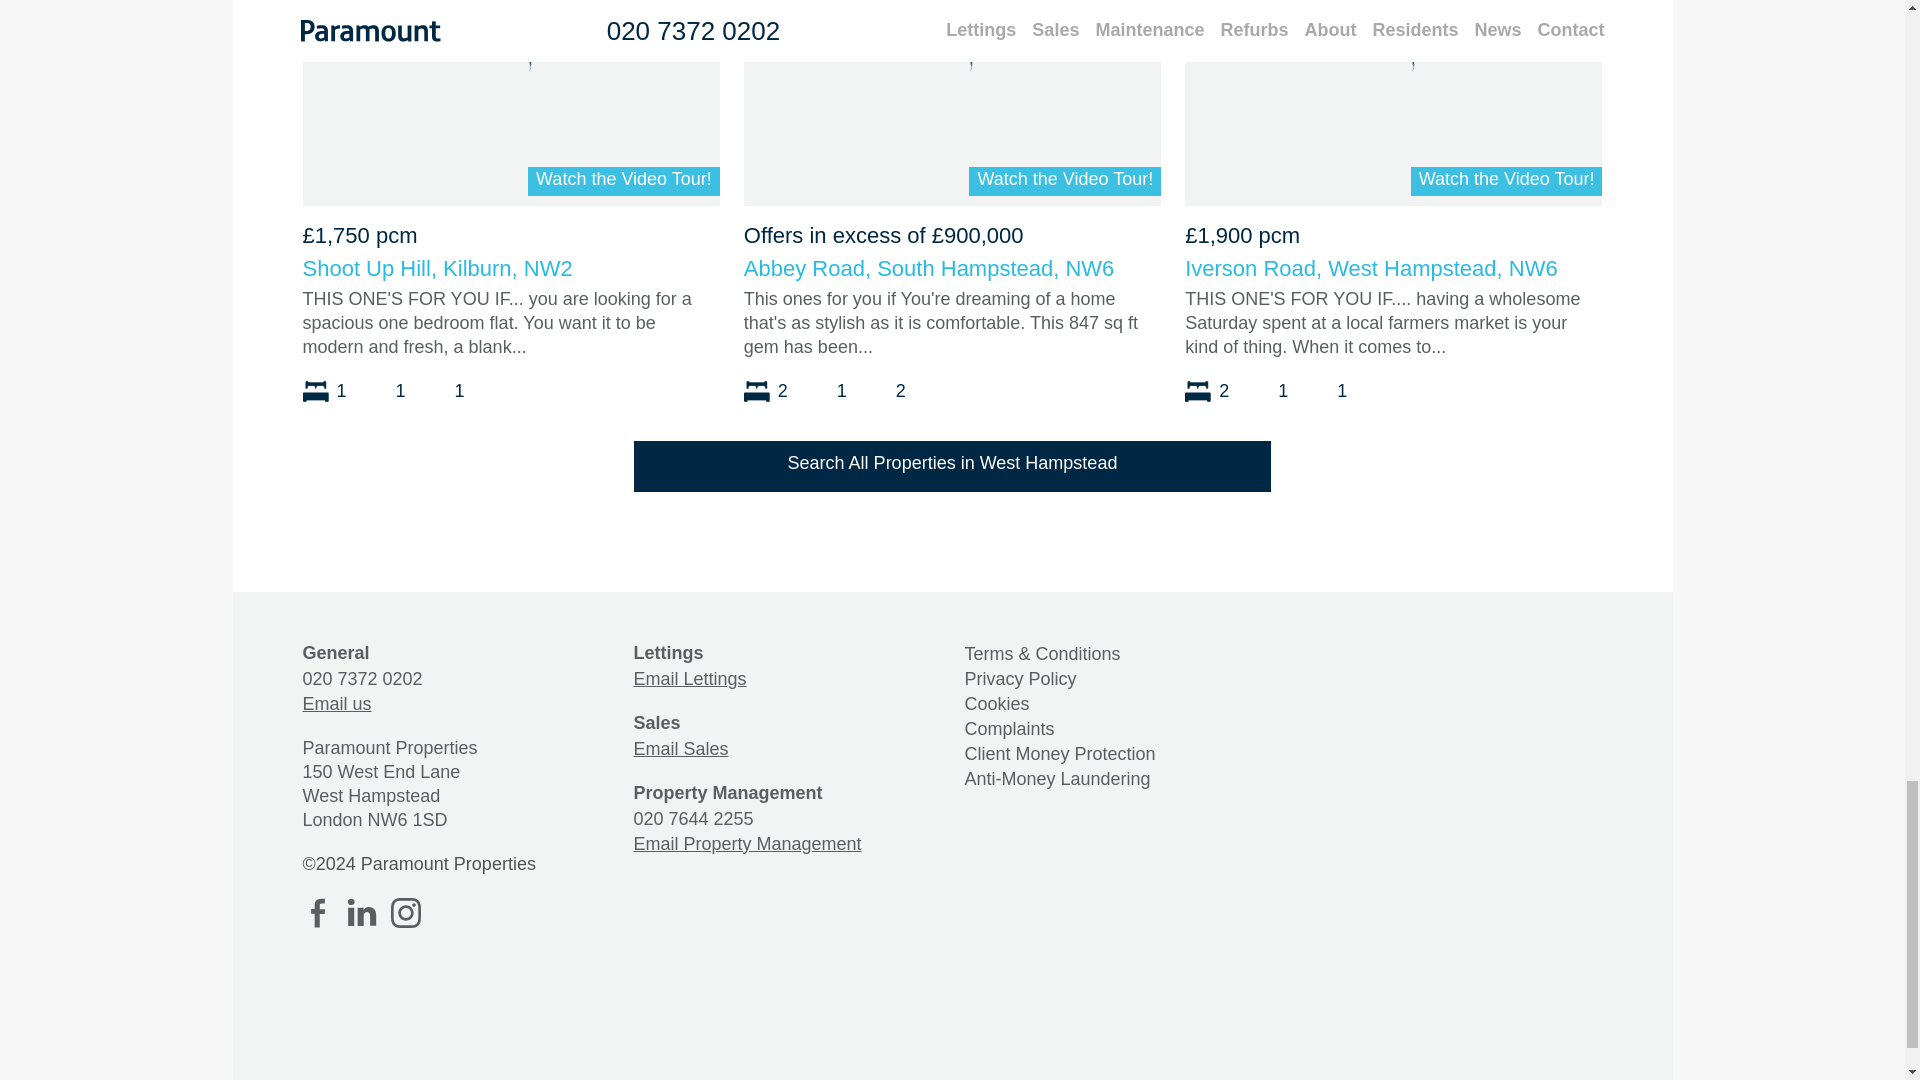 This screenshot has width=1920, height=1080. What do you see at coordinates (450, 388) in the screenshot?
I see `Bathrooms` at bounding box center [450, 388].